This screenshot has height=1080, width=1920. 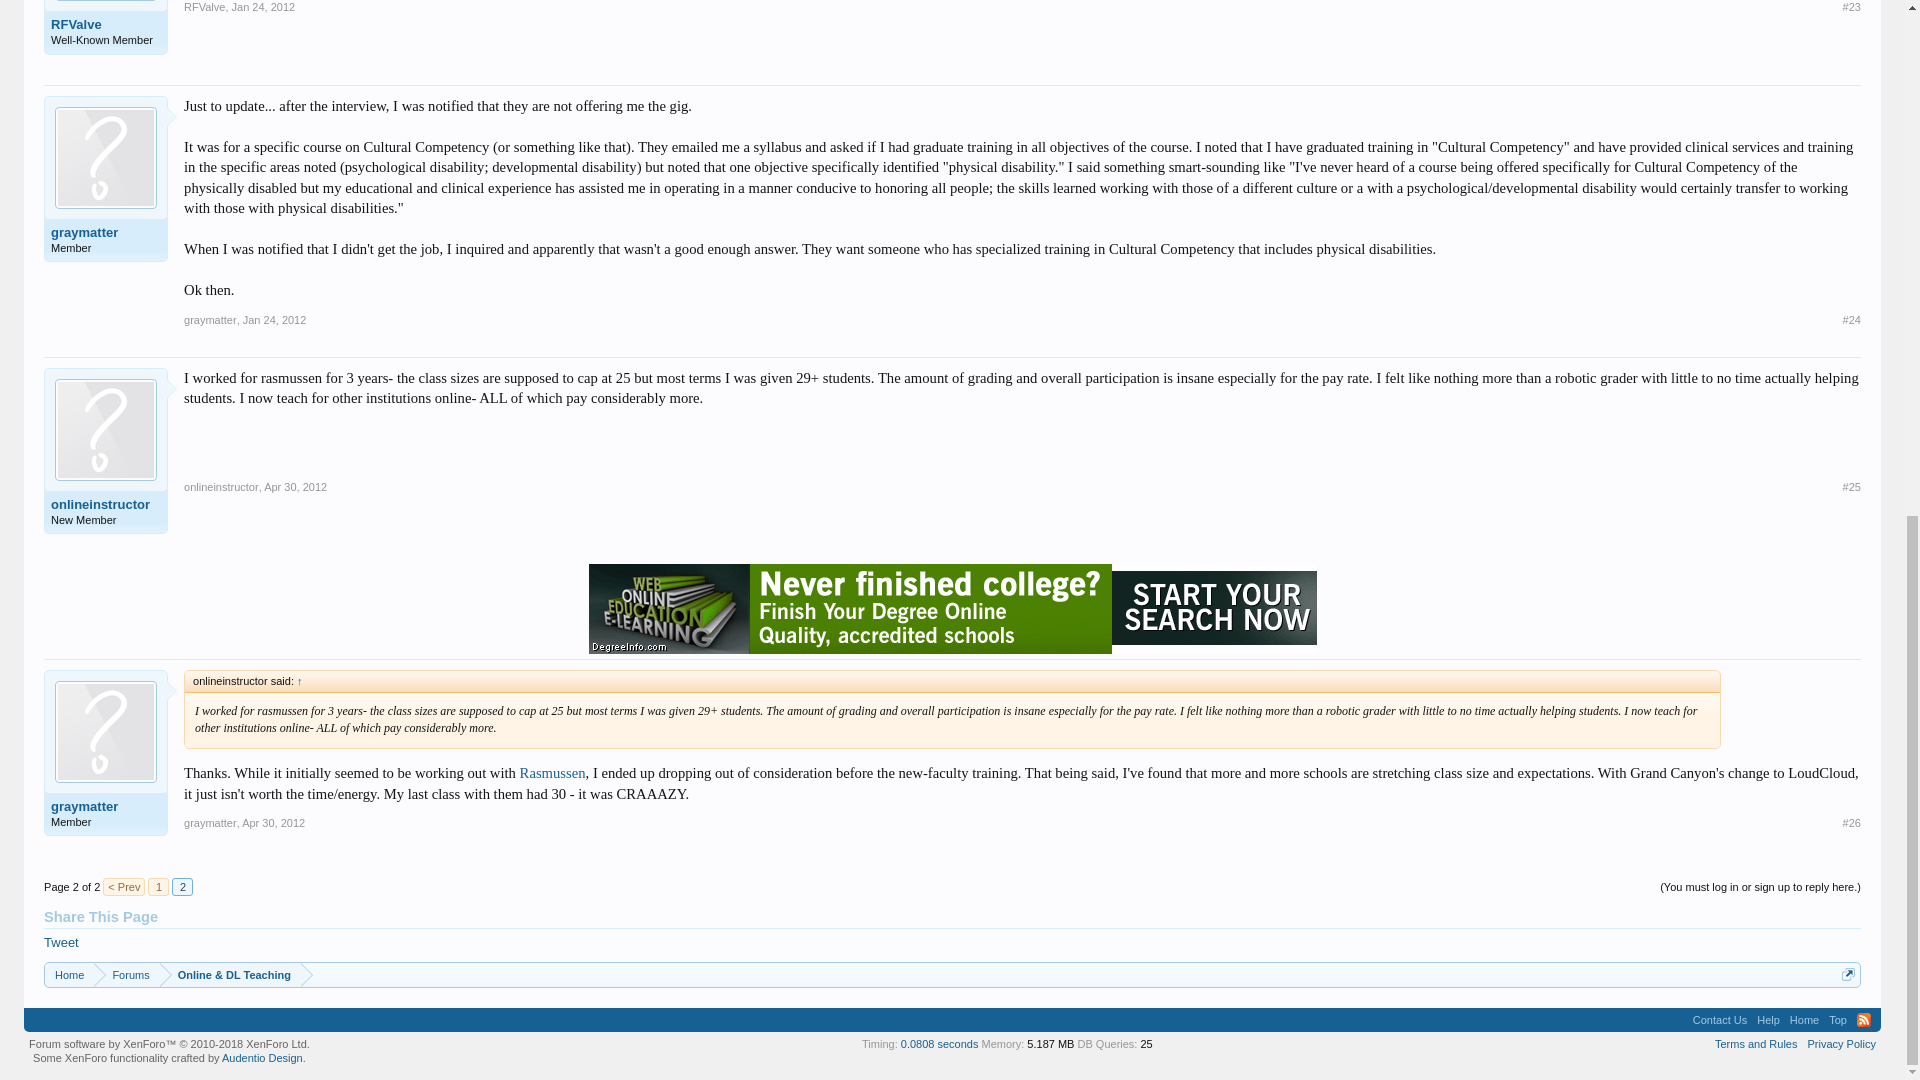 What do you see at coordinates (1852, 320) in the screenshot?
I see `Permalink` at bounding box center [1852, 320].